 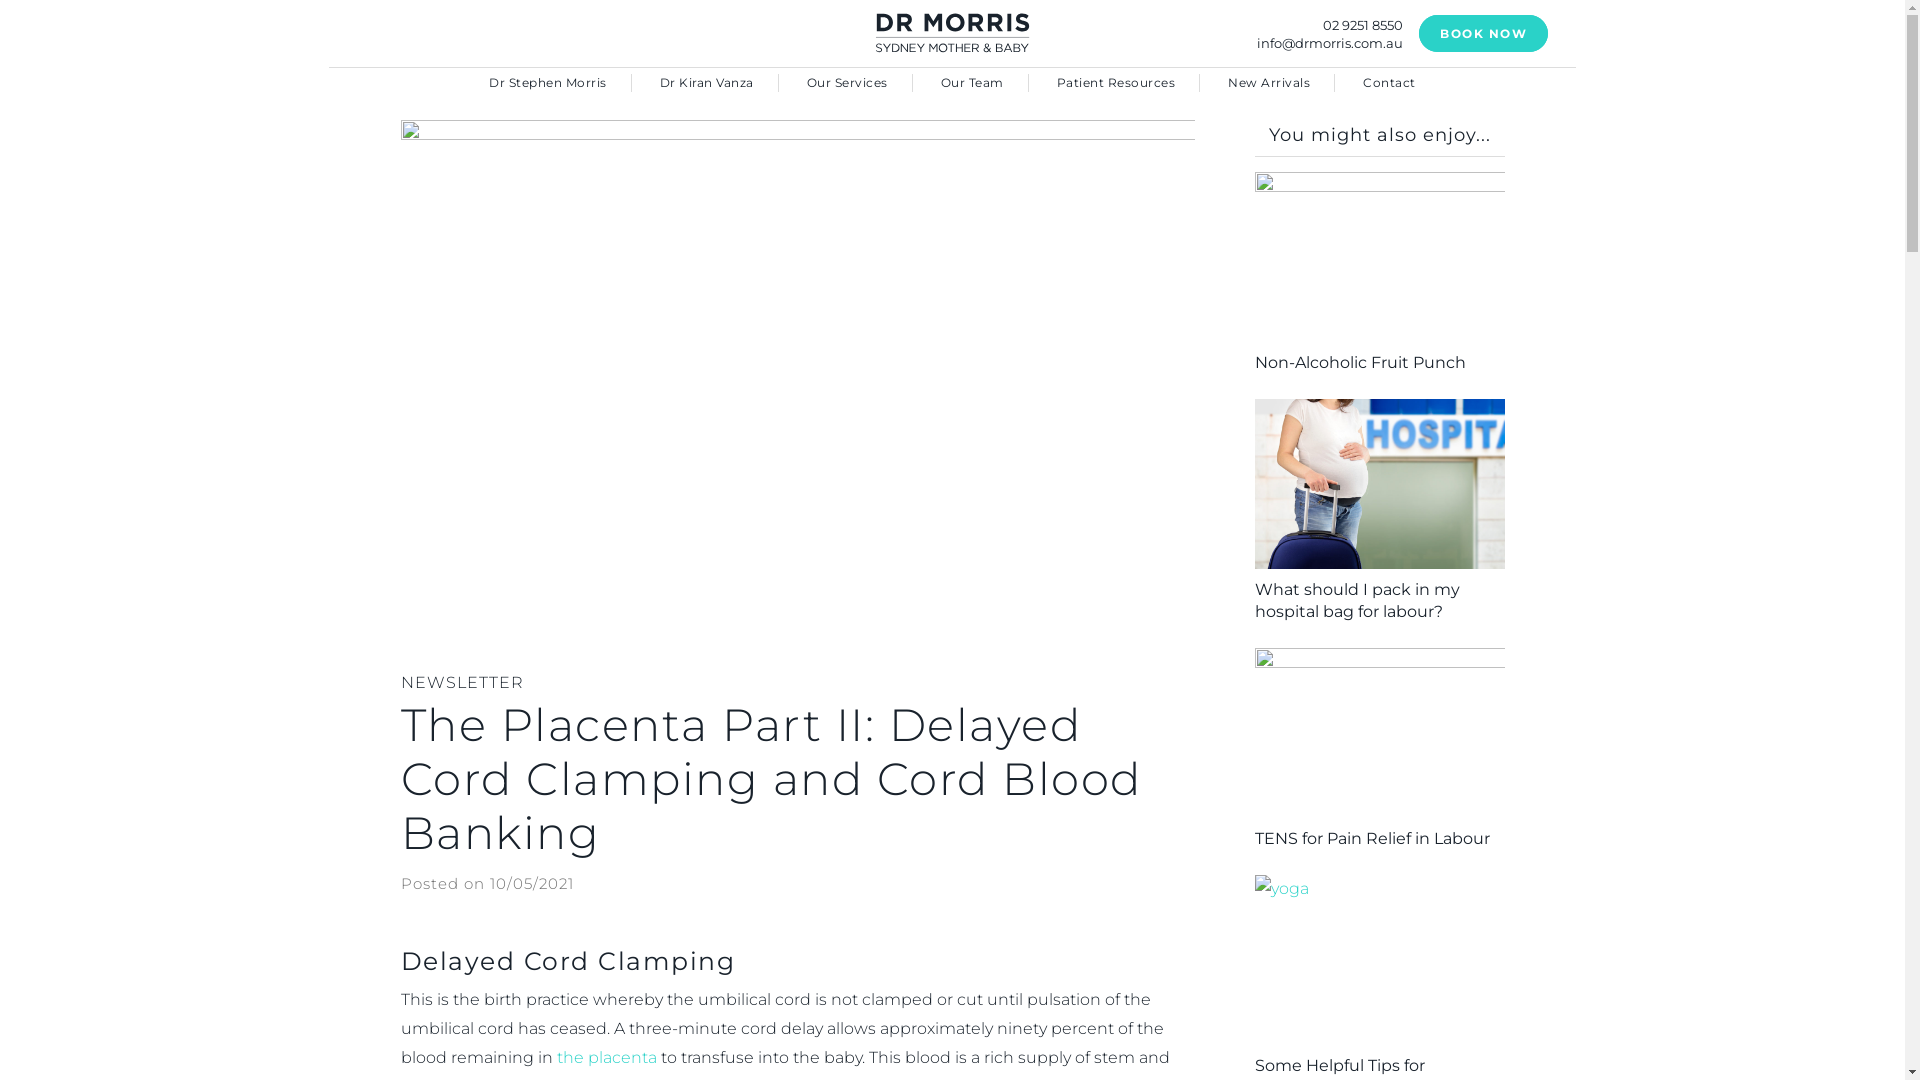 What do you see at coordinates (707, 83) in the screenshot?
I see `Dr Kiran Vanza` at bounding box center [707, 83].